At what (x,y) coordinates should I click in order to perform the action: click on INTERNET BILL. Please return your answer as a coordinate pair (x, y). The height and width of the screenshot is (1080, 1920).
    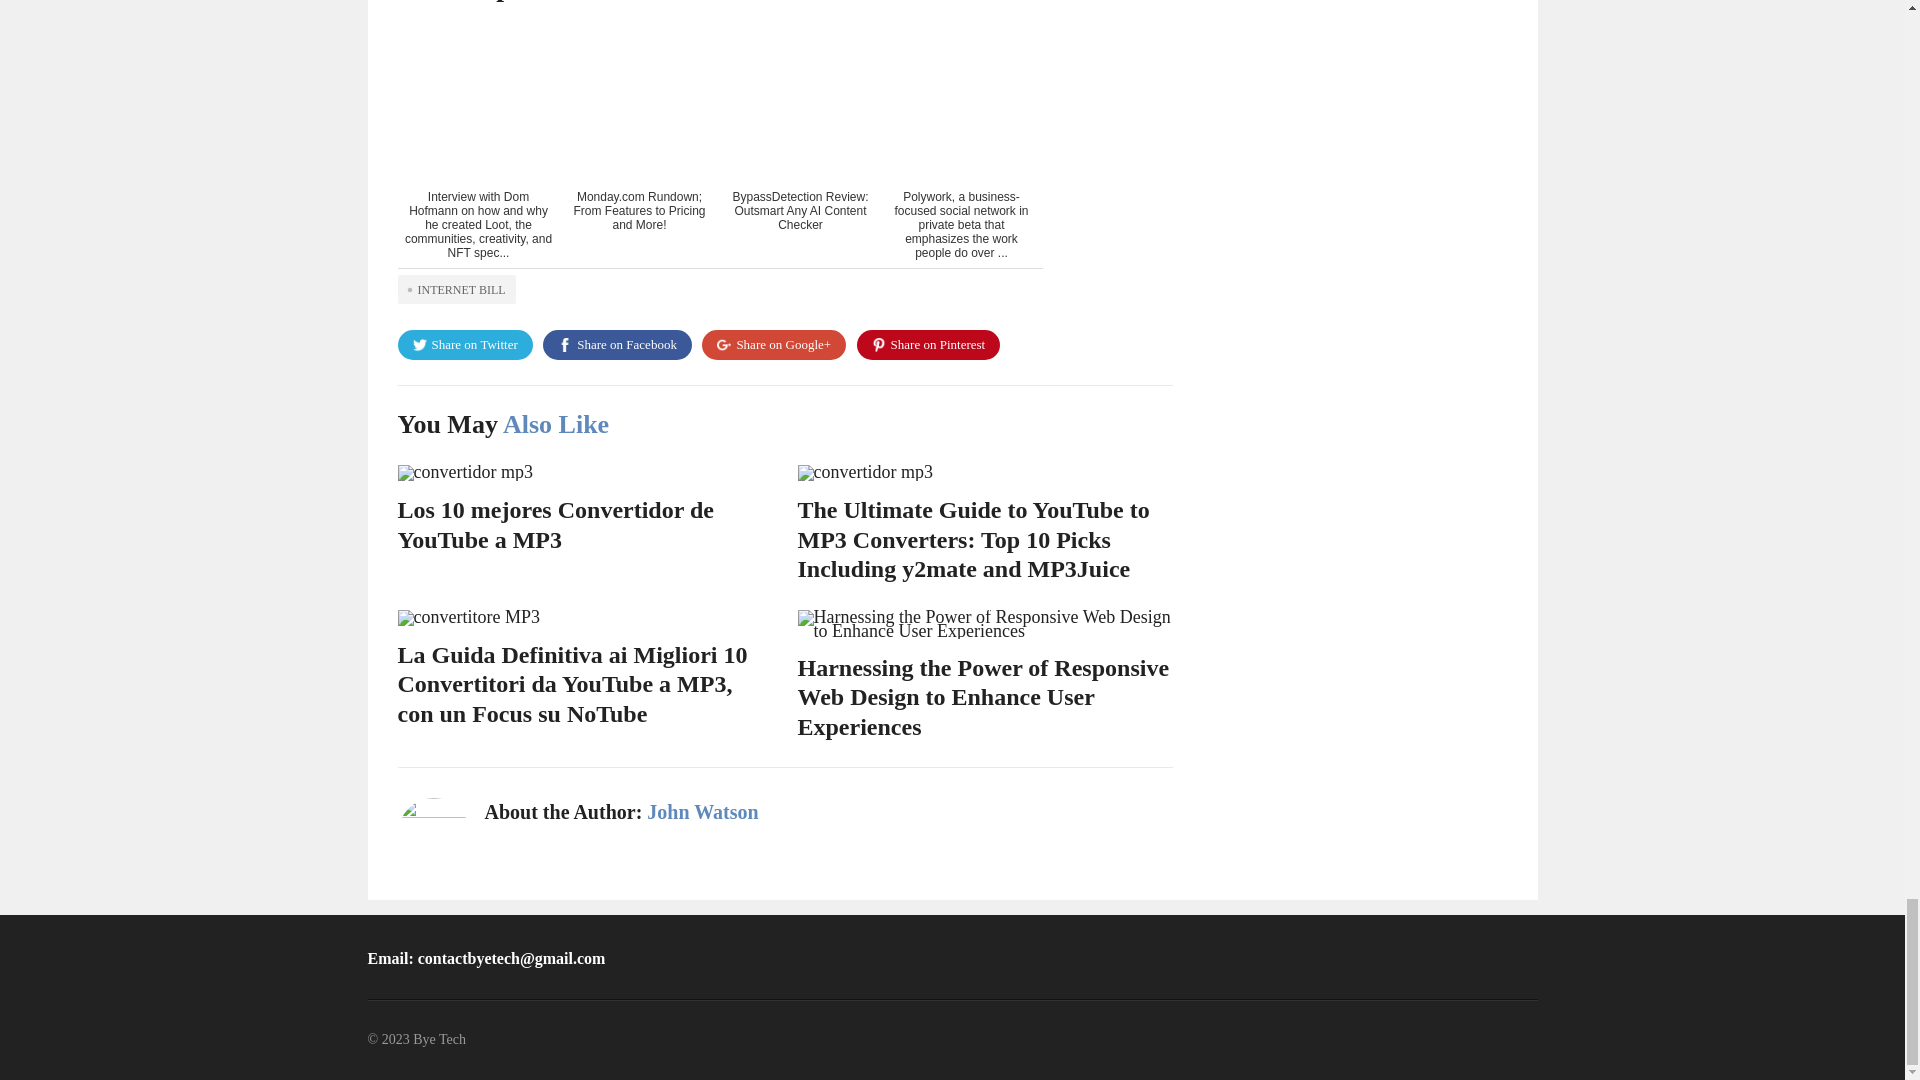
    Looking at the image, I should click on (456, 289).